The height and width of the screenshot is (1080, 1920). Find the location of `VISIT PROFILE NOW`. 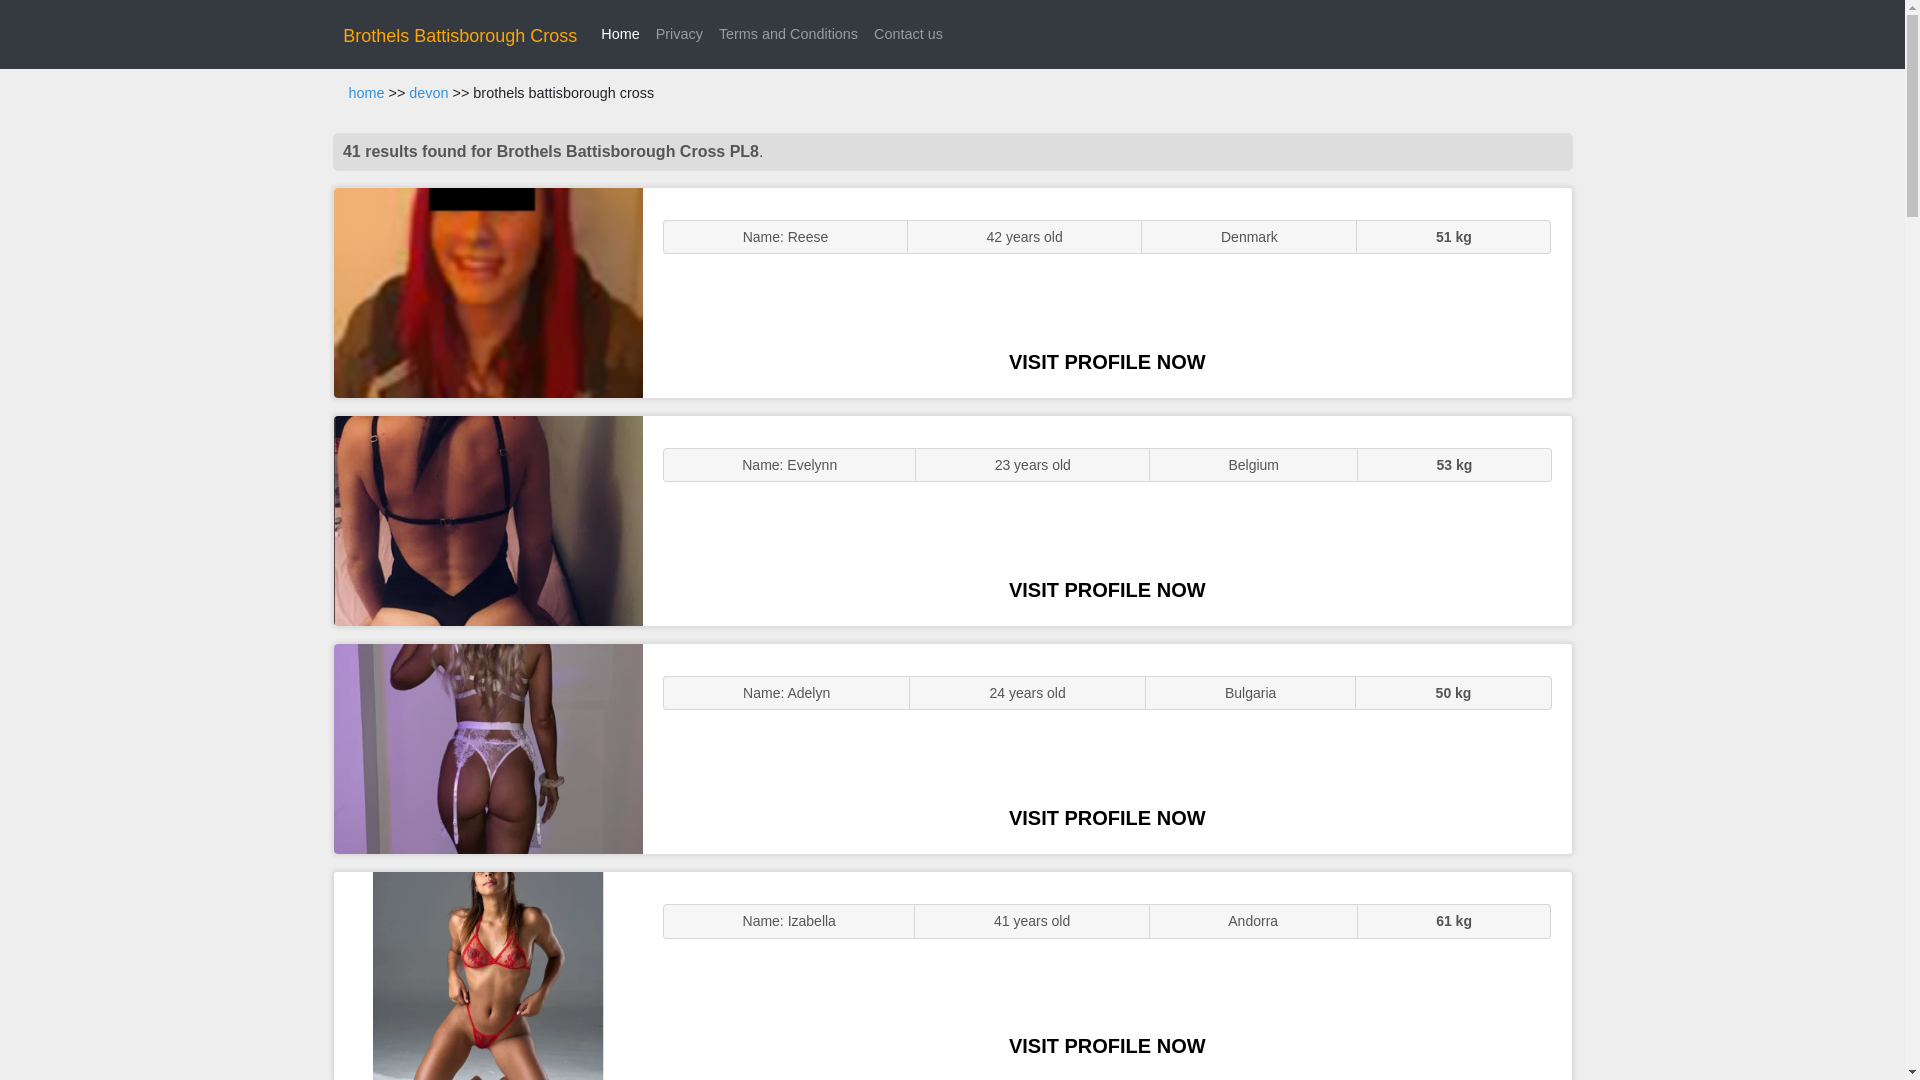

VISIT PROFILE NOW is located at coordinates (1107, 818).